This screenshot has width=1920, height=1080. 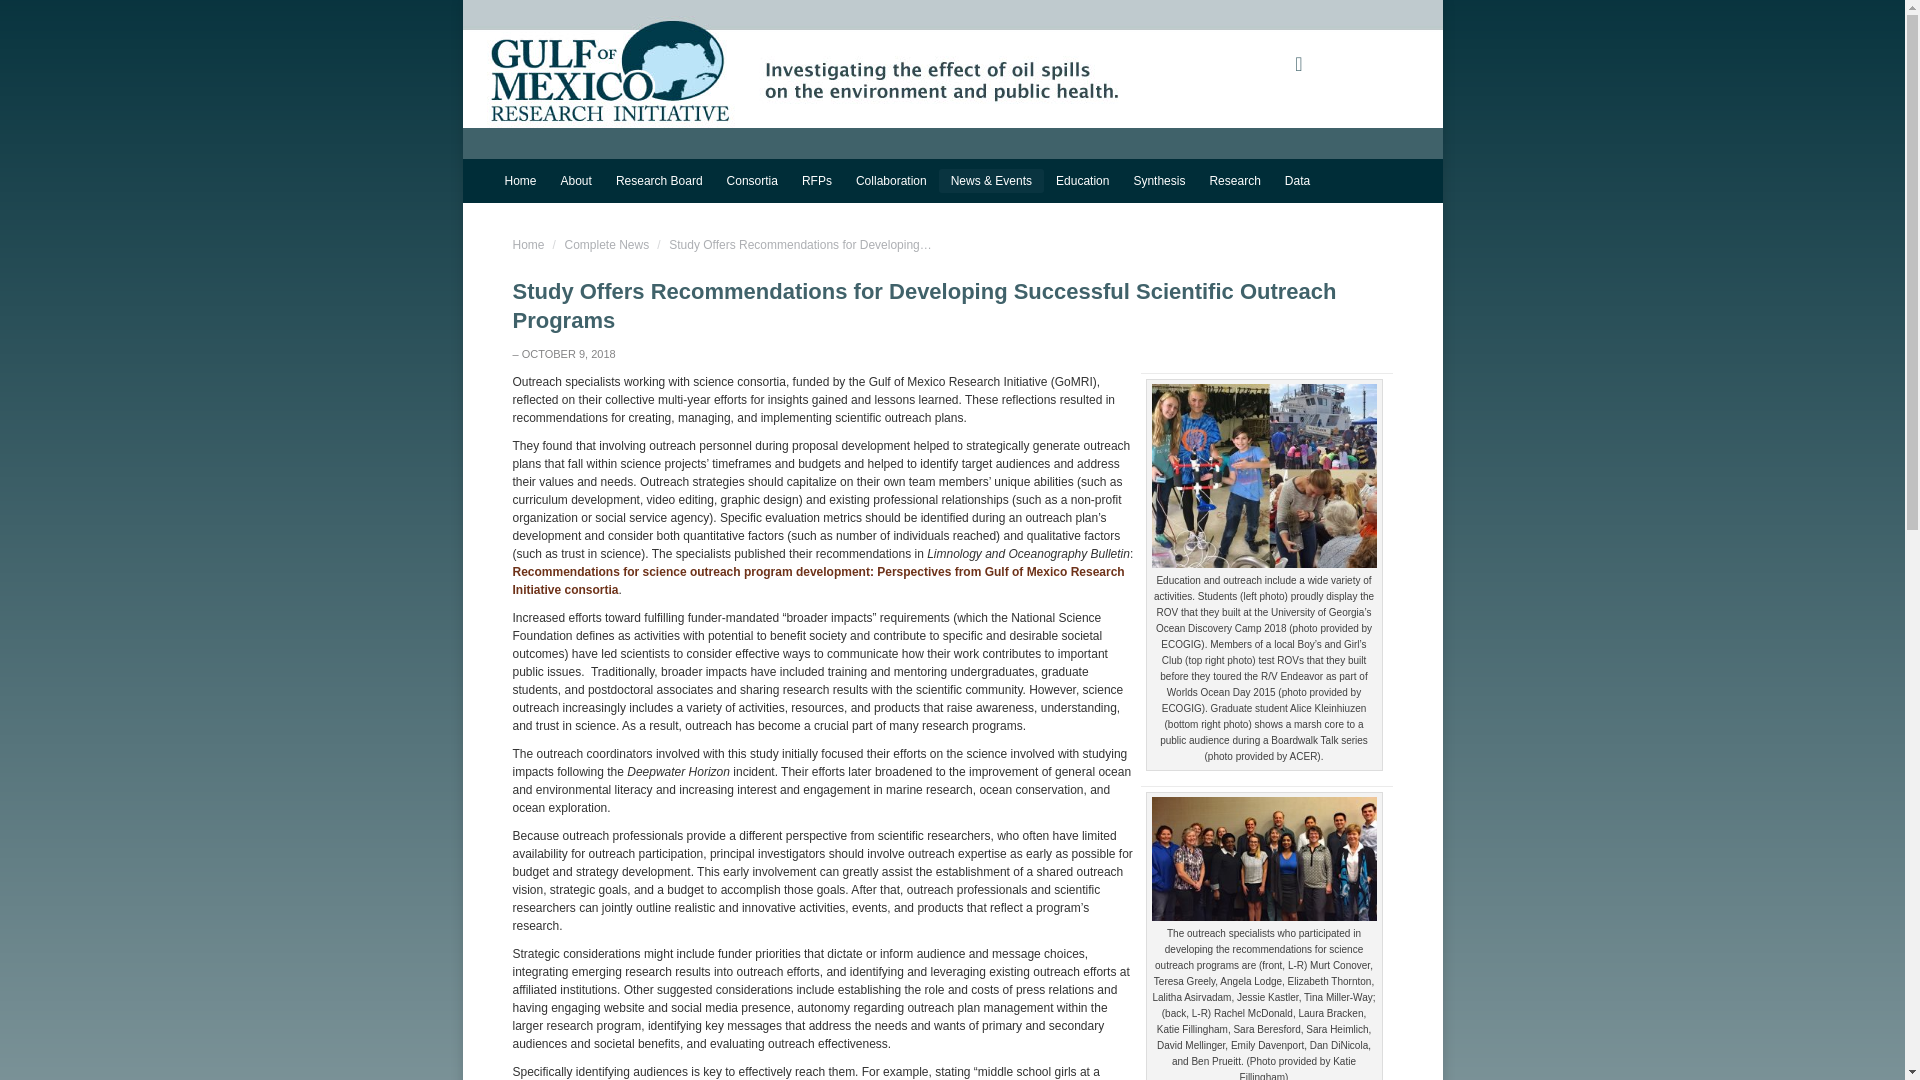 I want to click on About, so click(x=576, y=180).